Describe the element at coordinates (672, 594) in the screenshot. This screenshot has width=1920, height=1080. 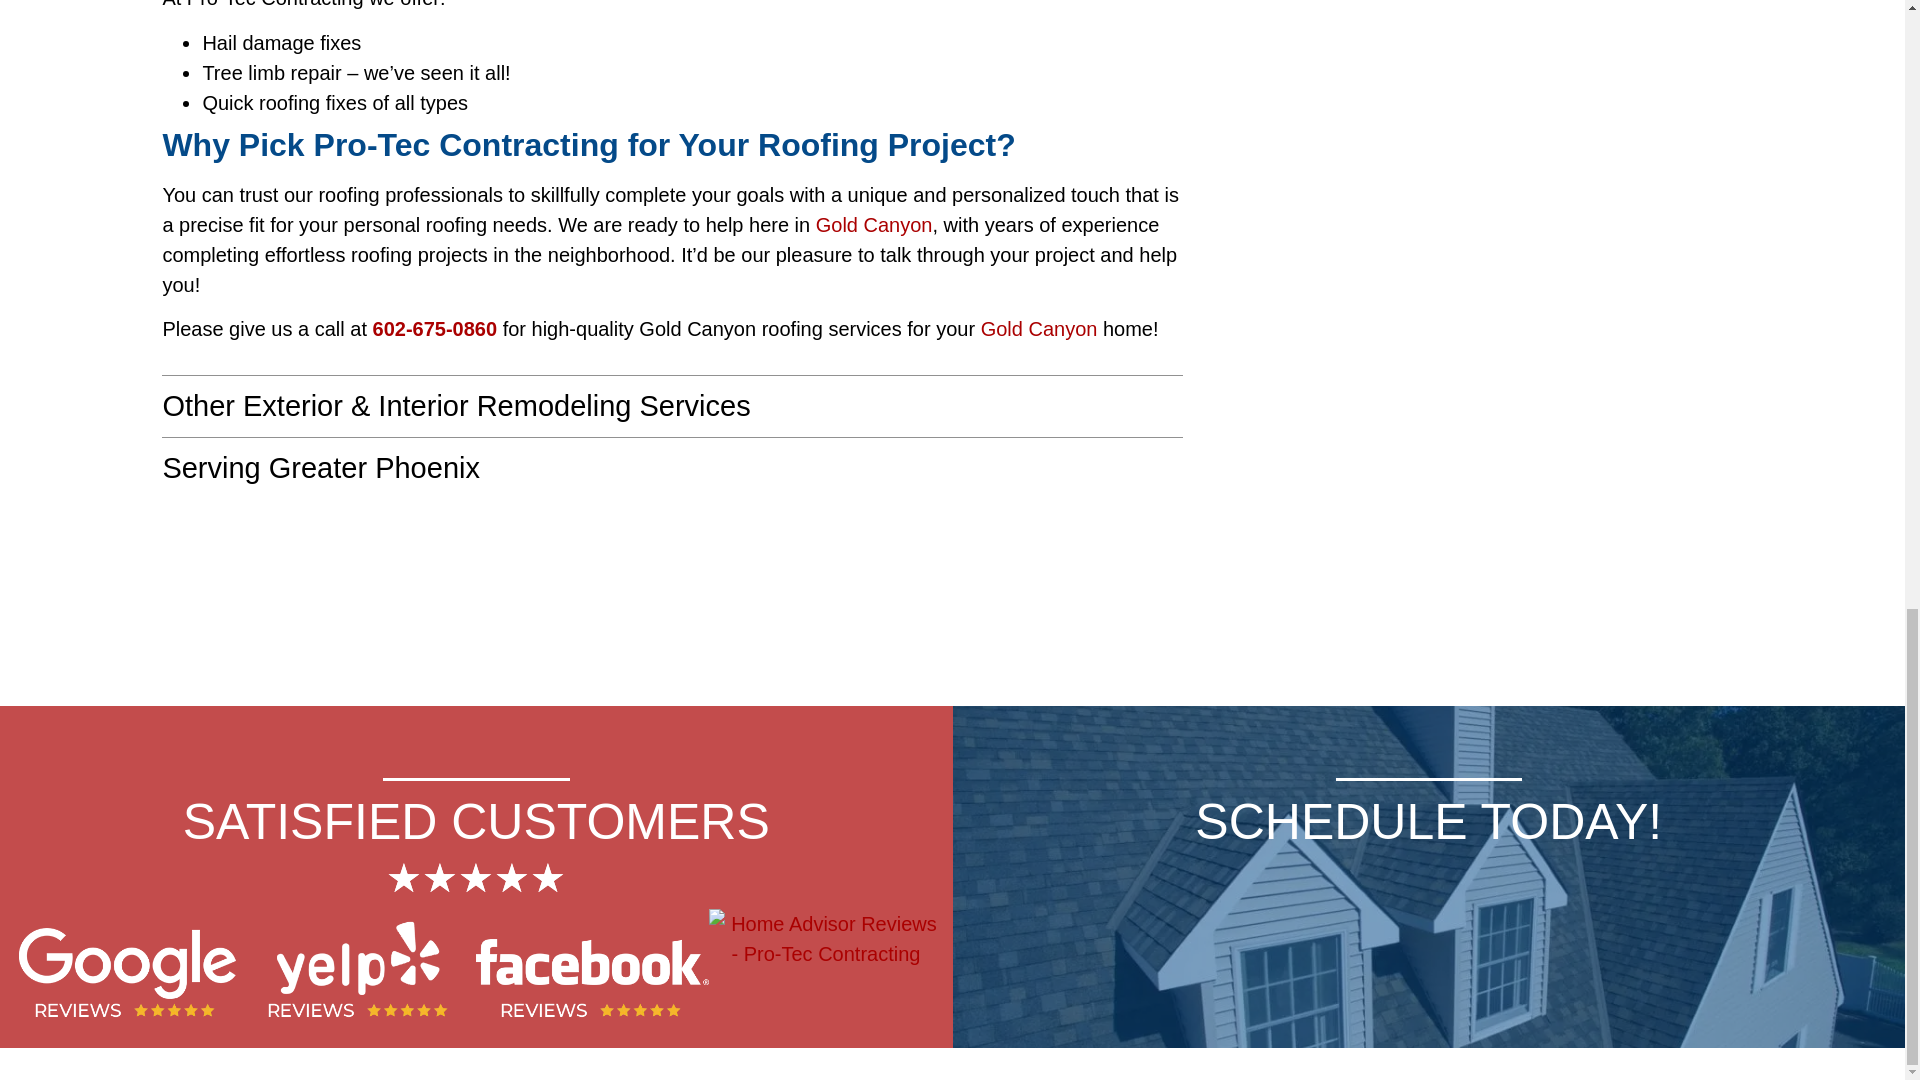
I see `gold canyon, az` at that location.